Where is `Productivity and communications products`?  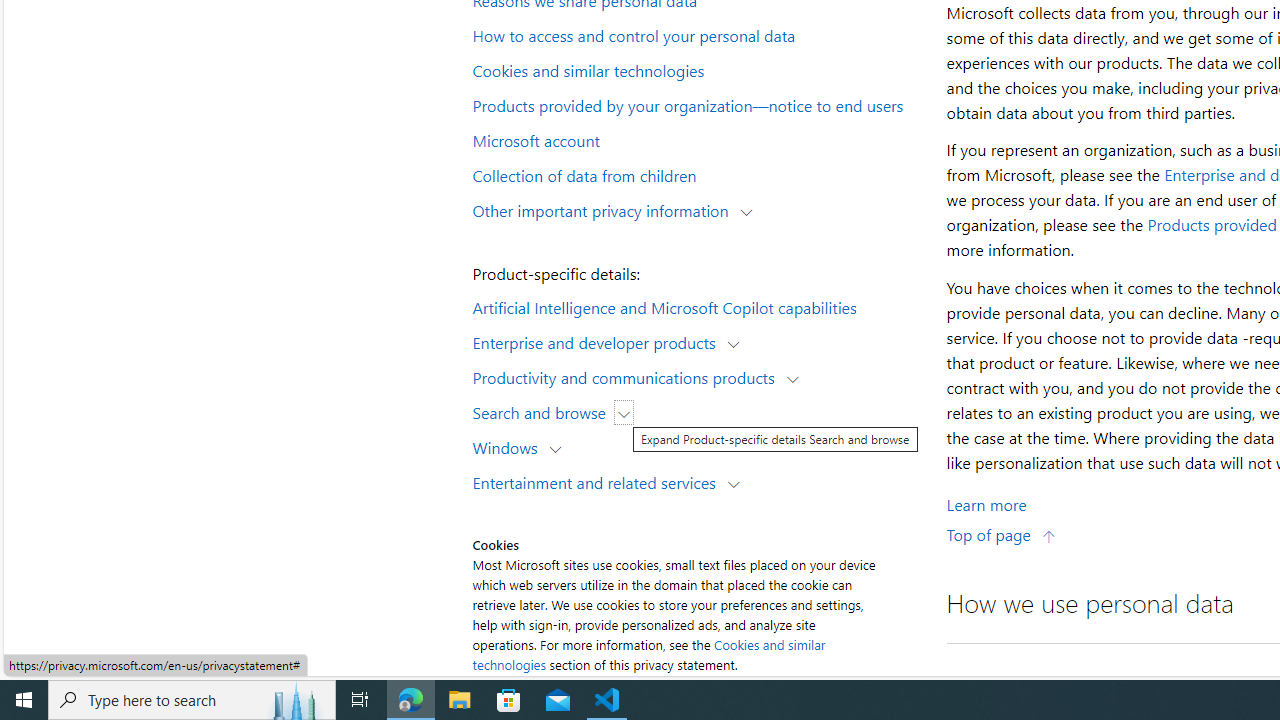 Productivity and communications products is located at coordinates (628, 376).